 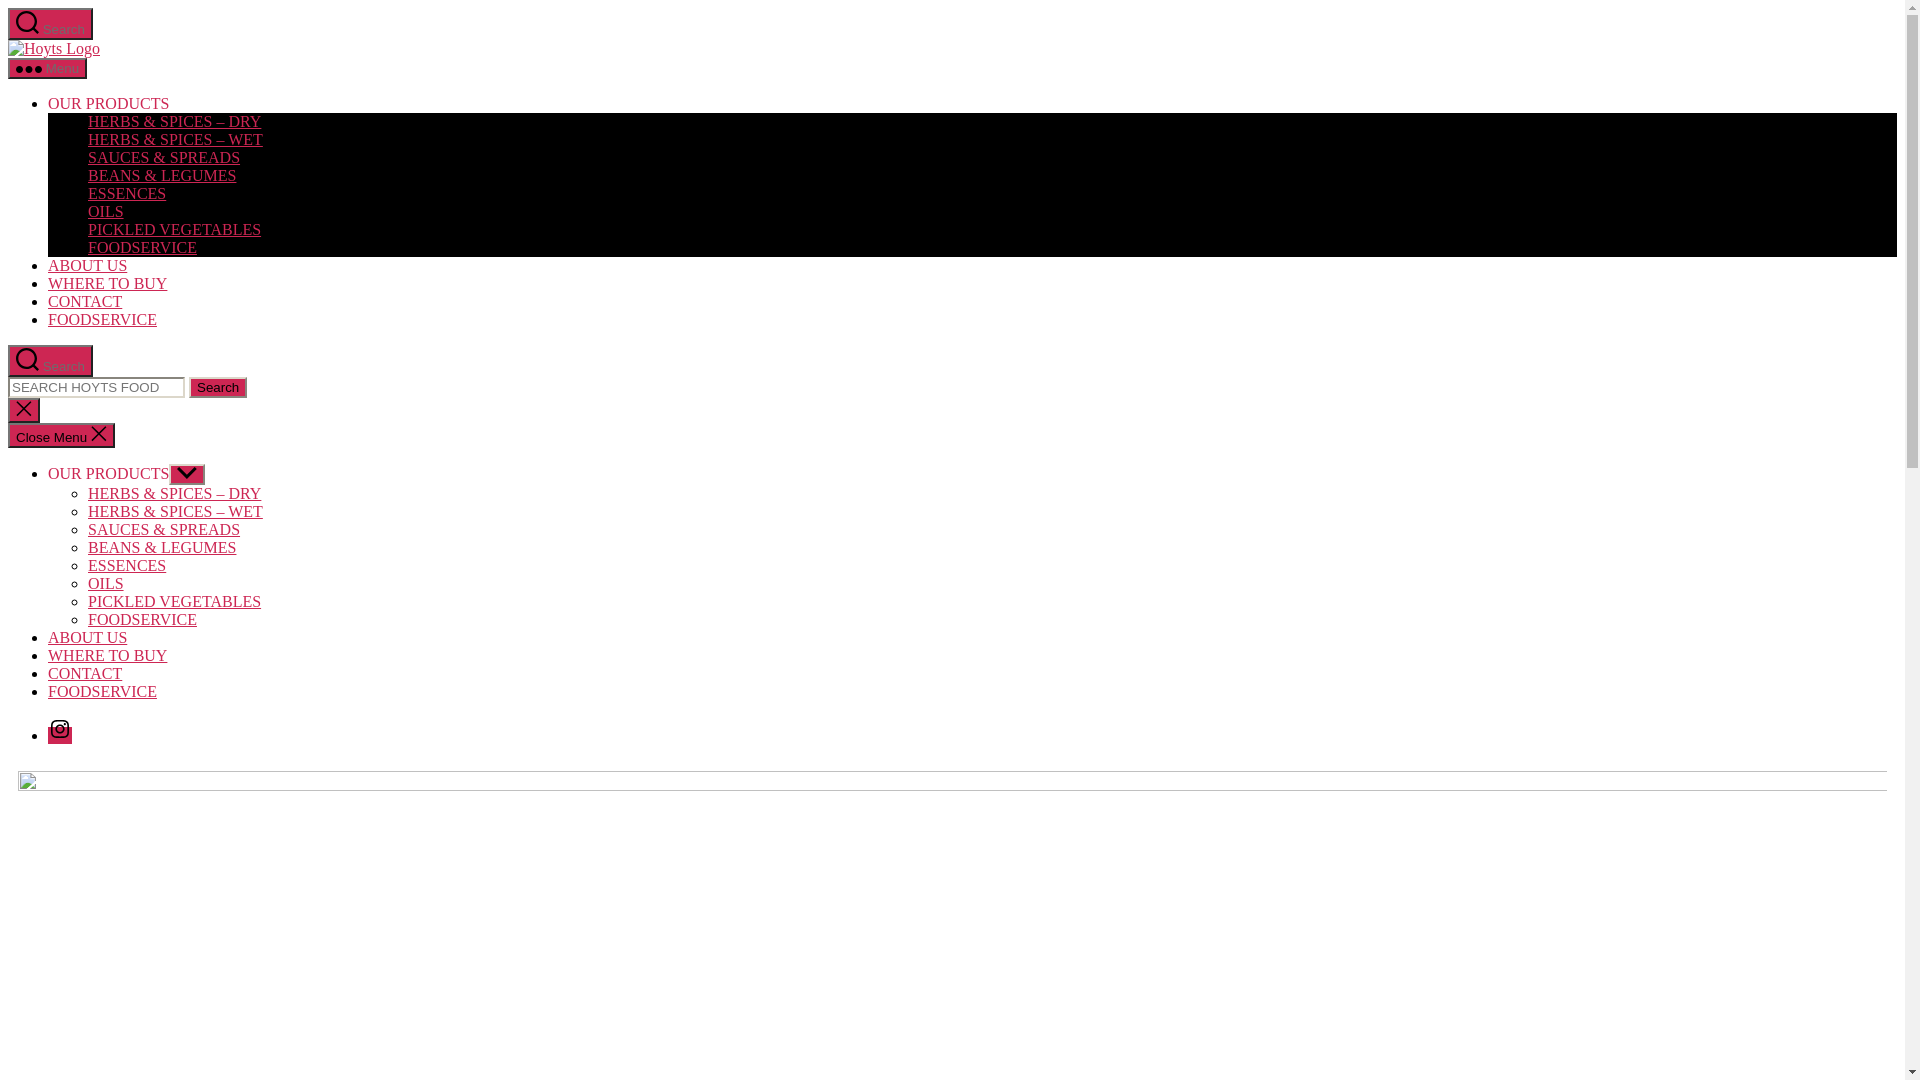 What do you see at coordinates (88, 266) in the screenshot?
I see `ABOUT US` at bounding box center [88, 266].